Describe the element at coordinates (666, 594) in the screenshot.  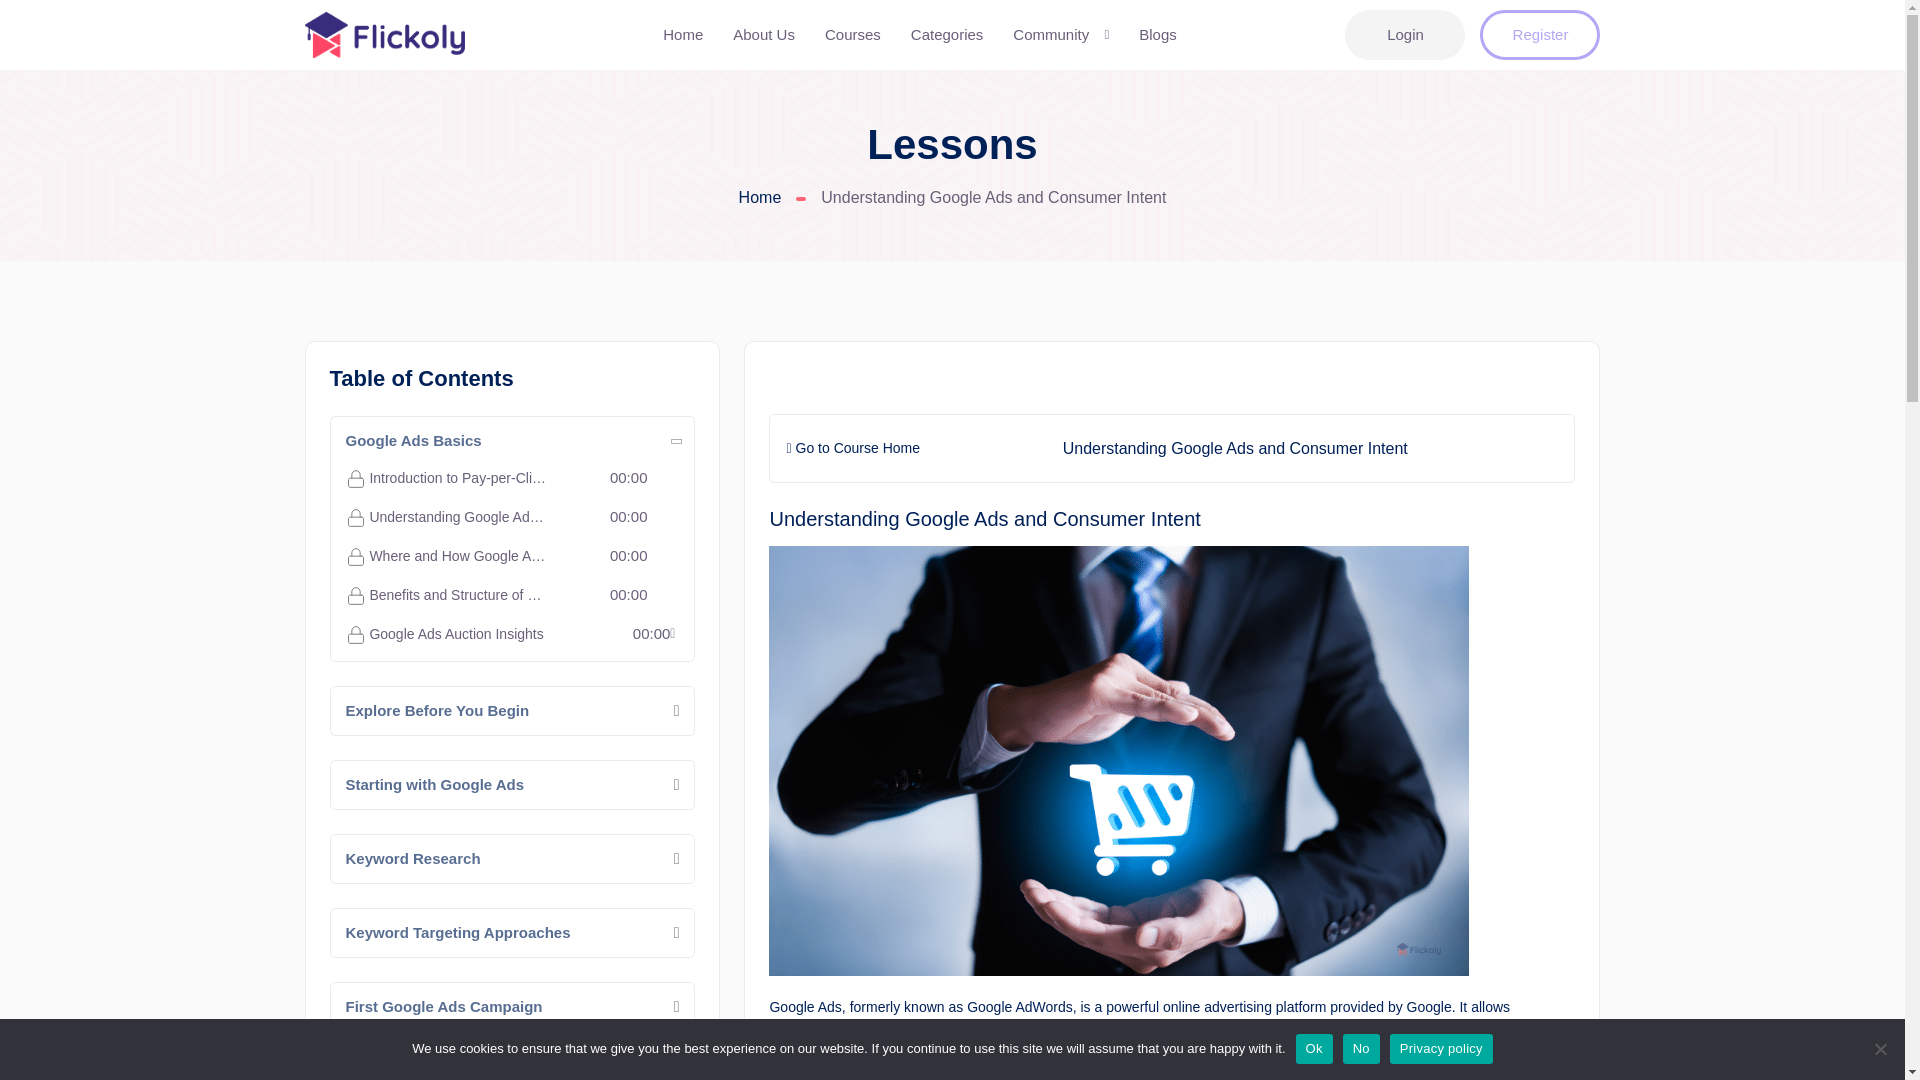
I see `Login` at that location.